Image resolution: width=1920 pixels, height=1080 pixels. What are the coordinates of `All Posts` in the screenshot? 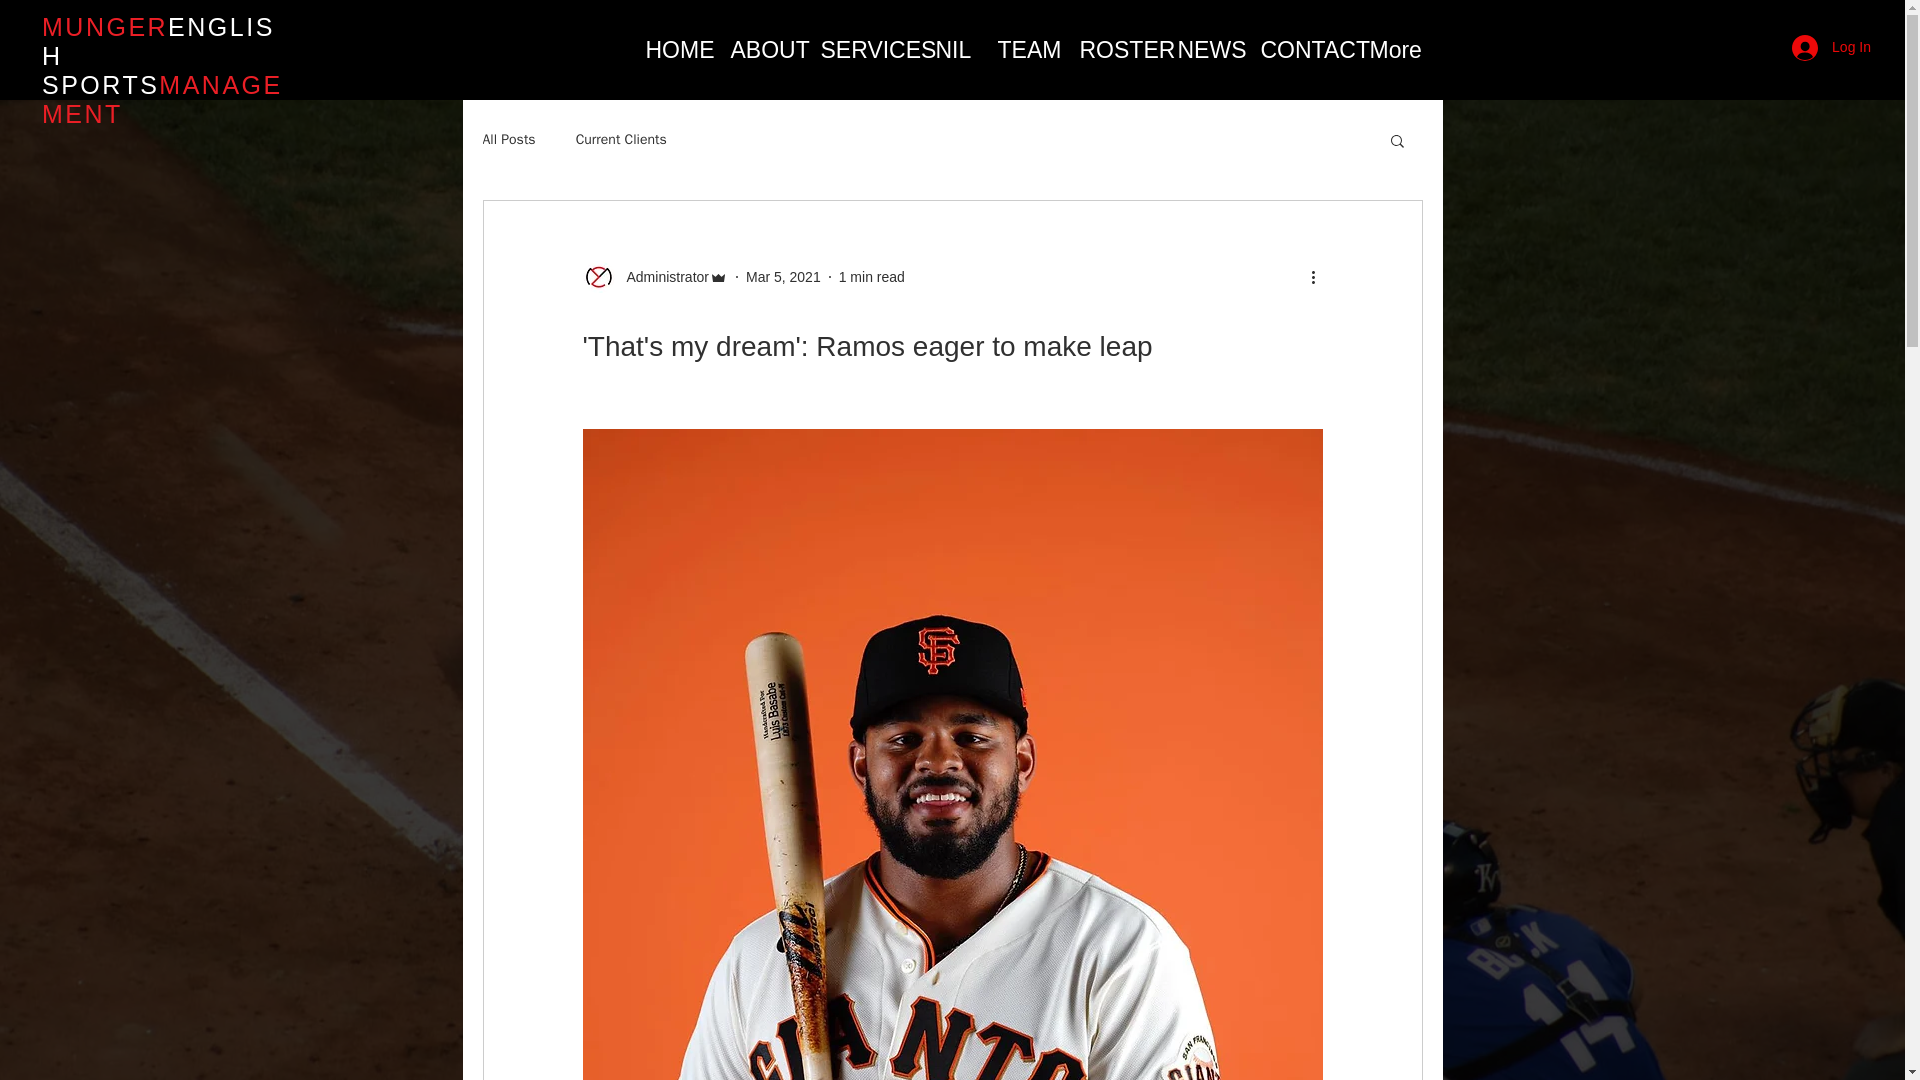 It's located at (508, 140).